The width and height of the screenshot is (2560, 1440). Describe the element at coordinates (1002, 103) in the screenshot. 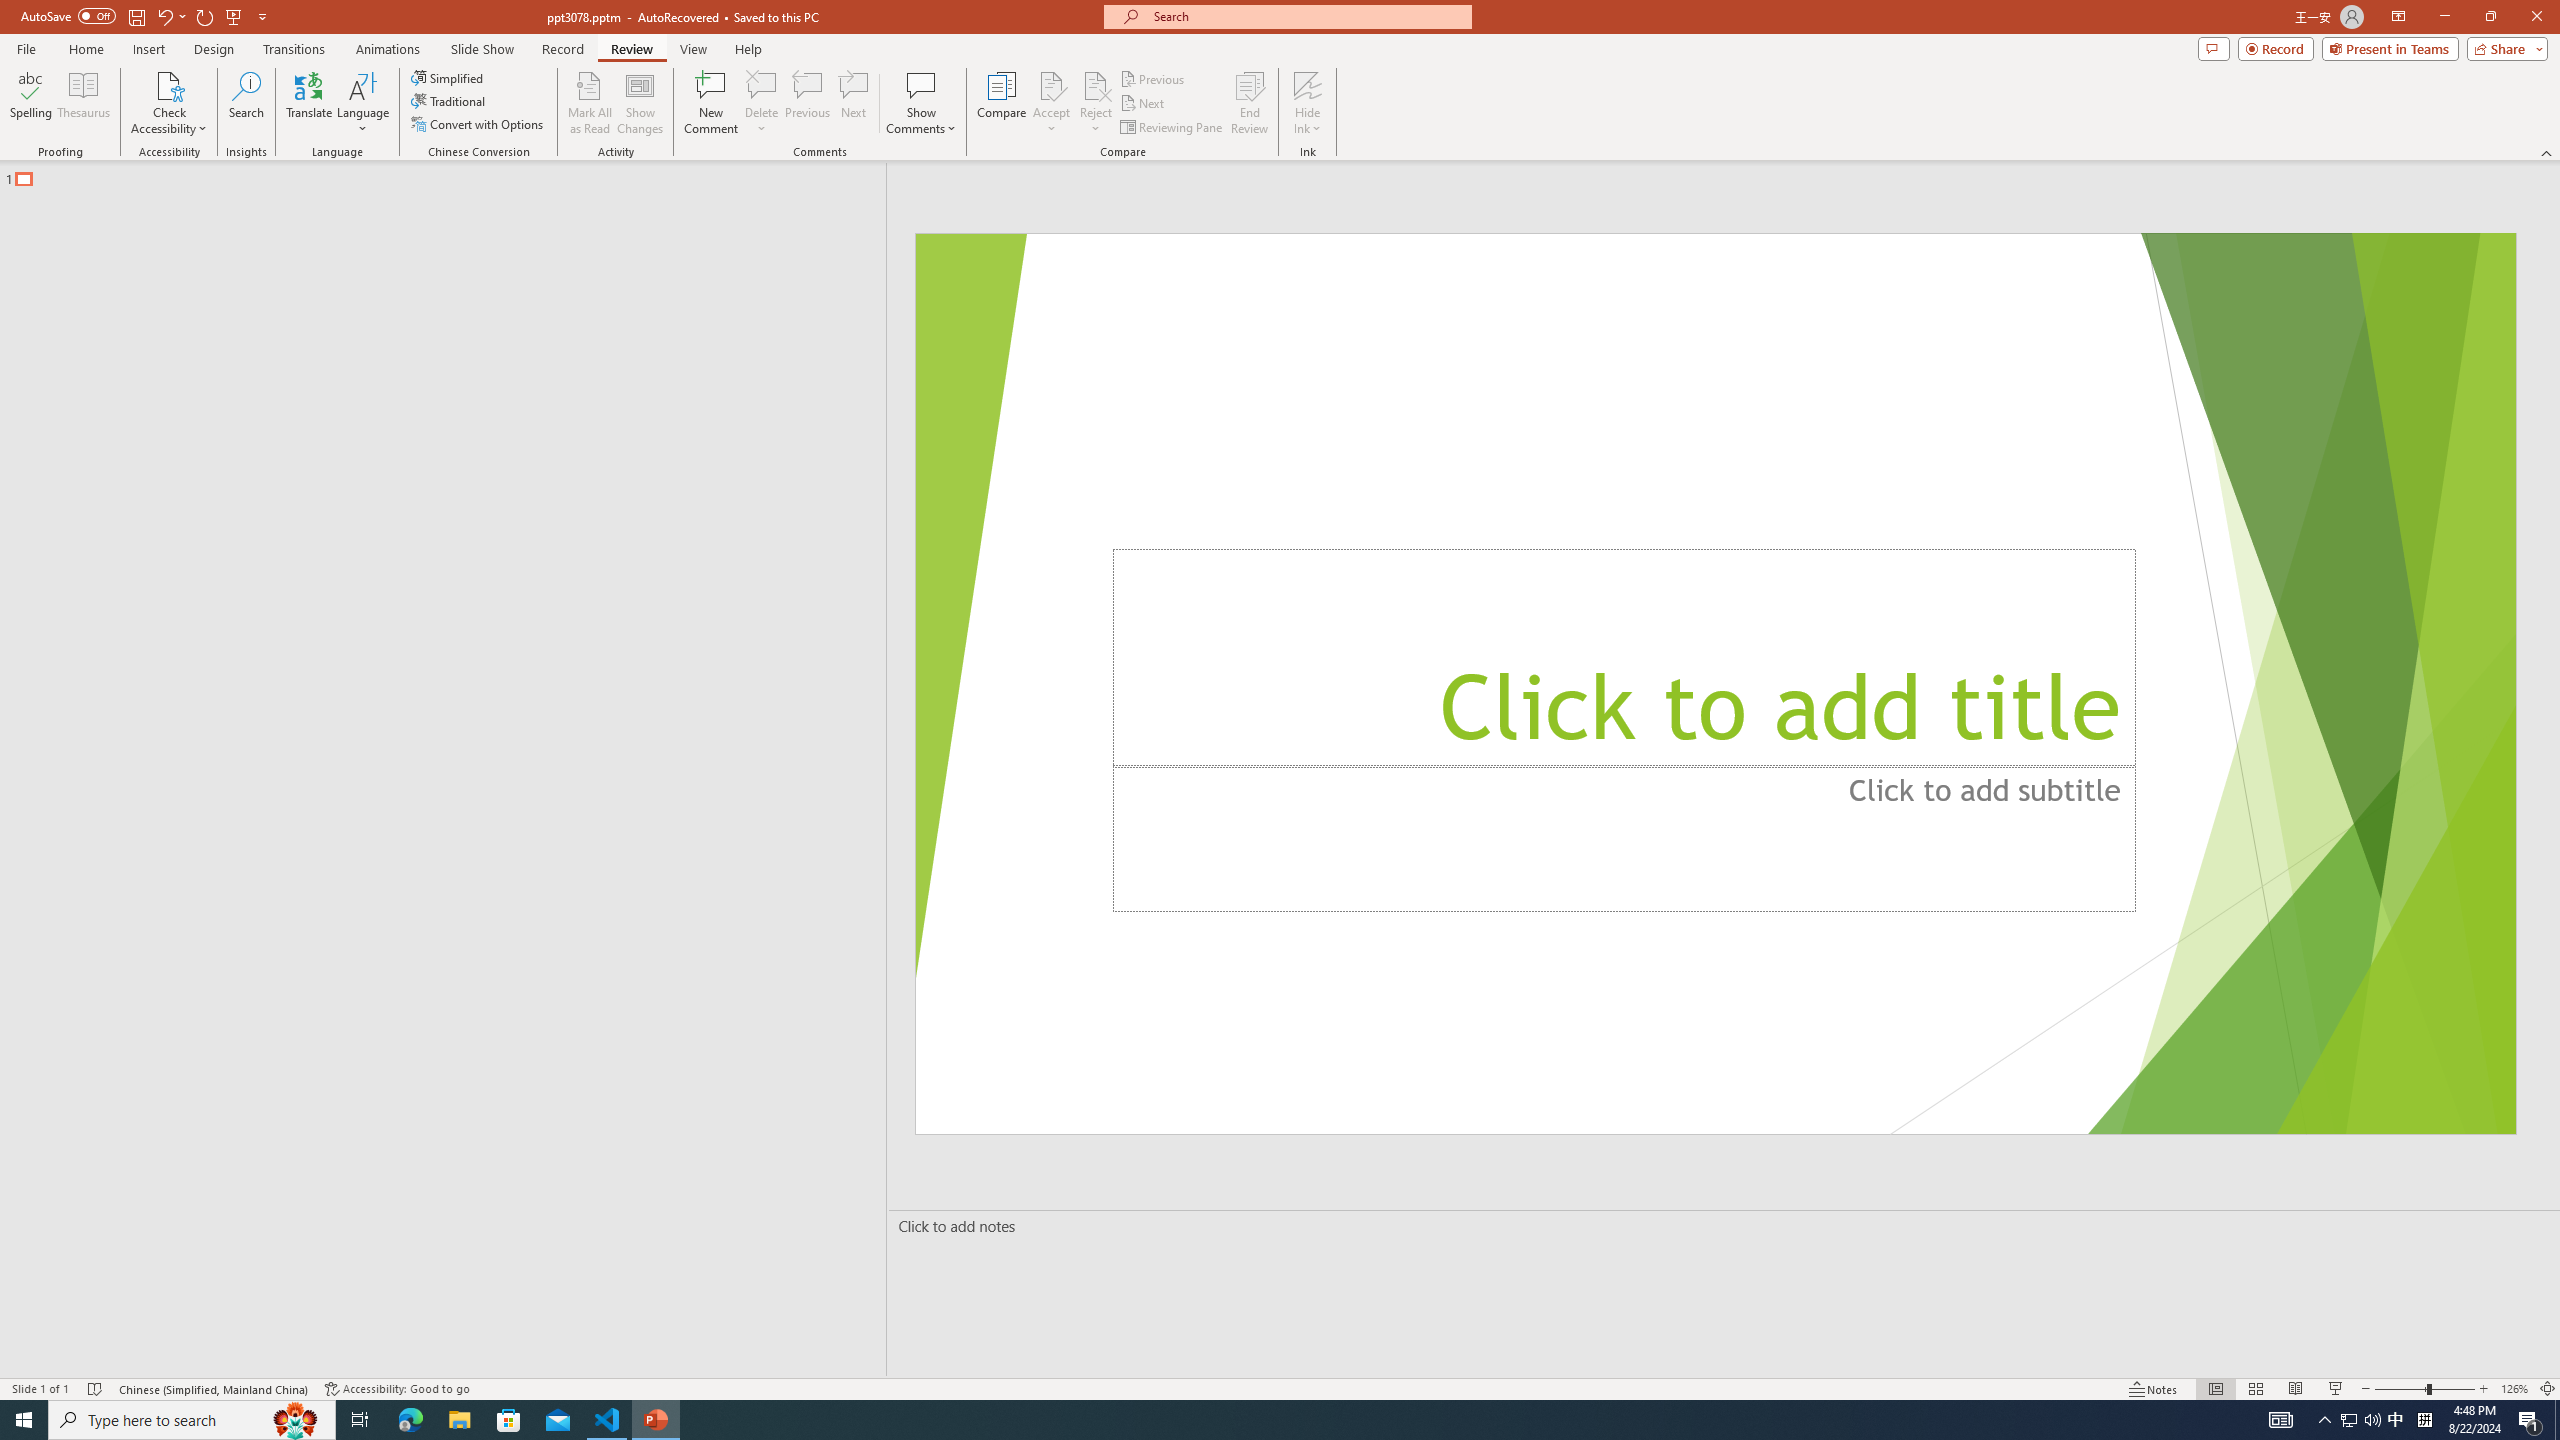

I see `Compare` at that location.